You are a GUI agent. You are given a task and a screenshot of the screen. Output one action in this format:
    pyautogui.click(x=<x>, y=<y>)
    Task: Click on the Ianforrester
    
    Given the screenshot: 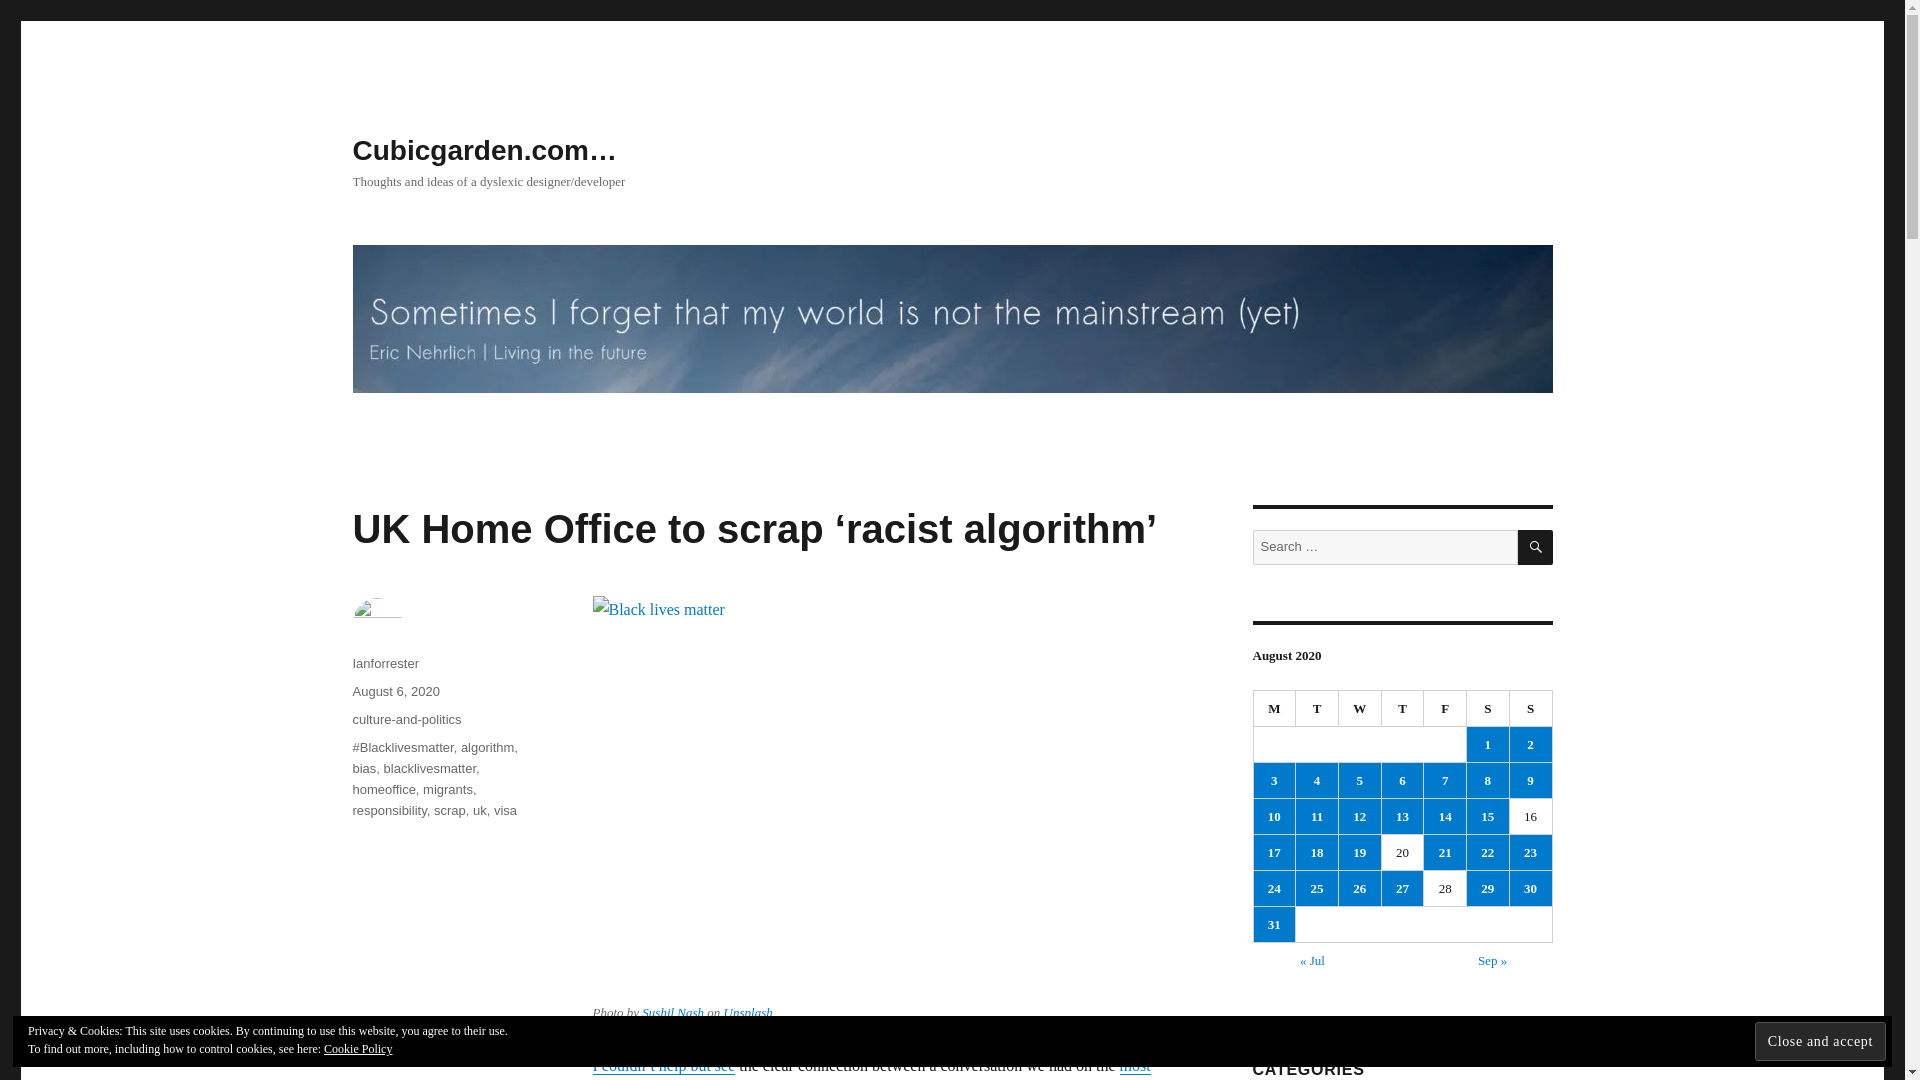 What is the action you would take?
    pyautogui.click(x=384, y=662)
    